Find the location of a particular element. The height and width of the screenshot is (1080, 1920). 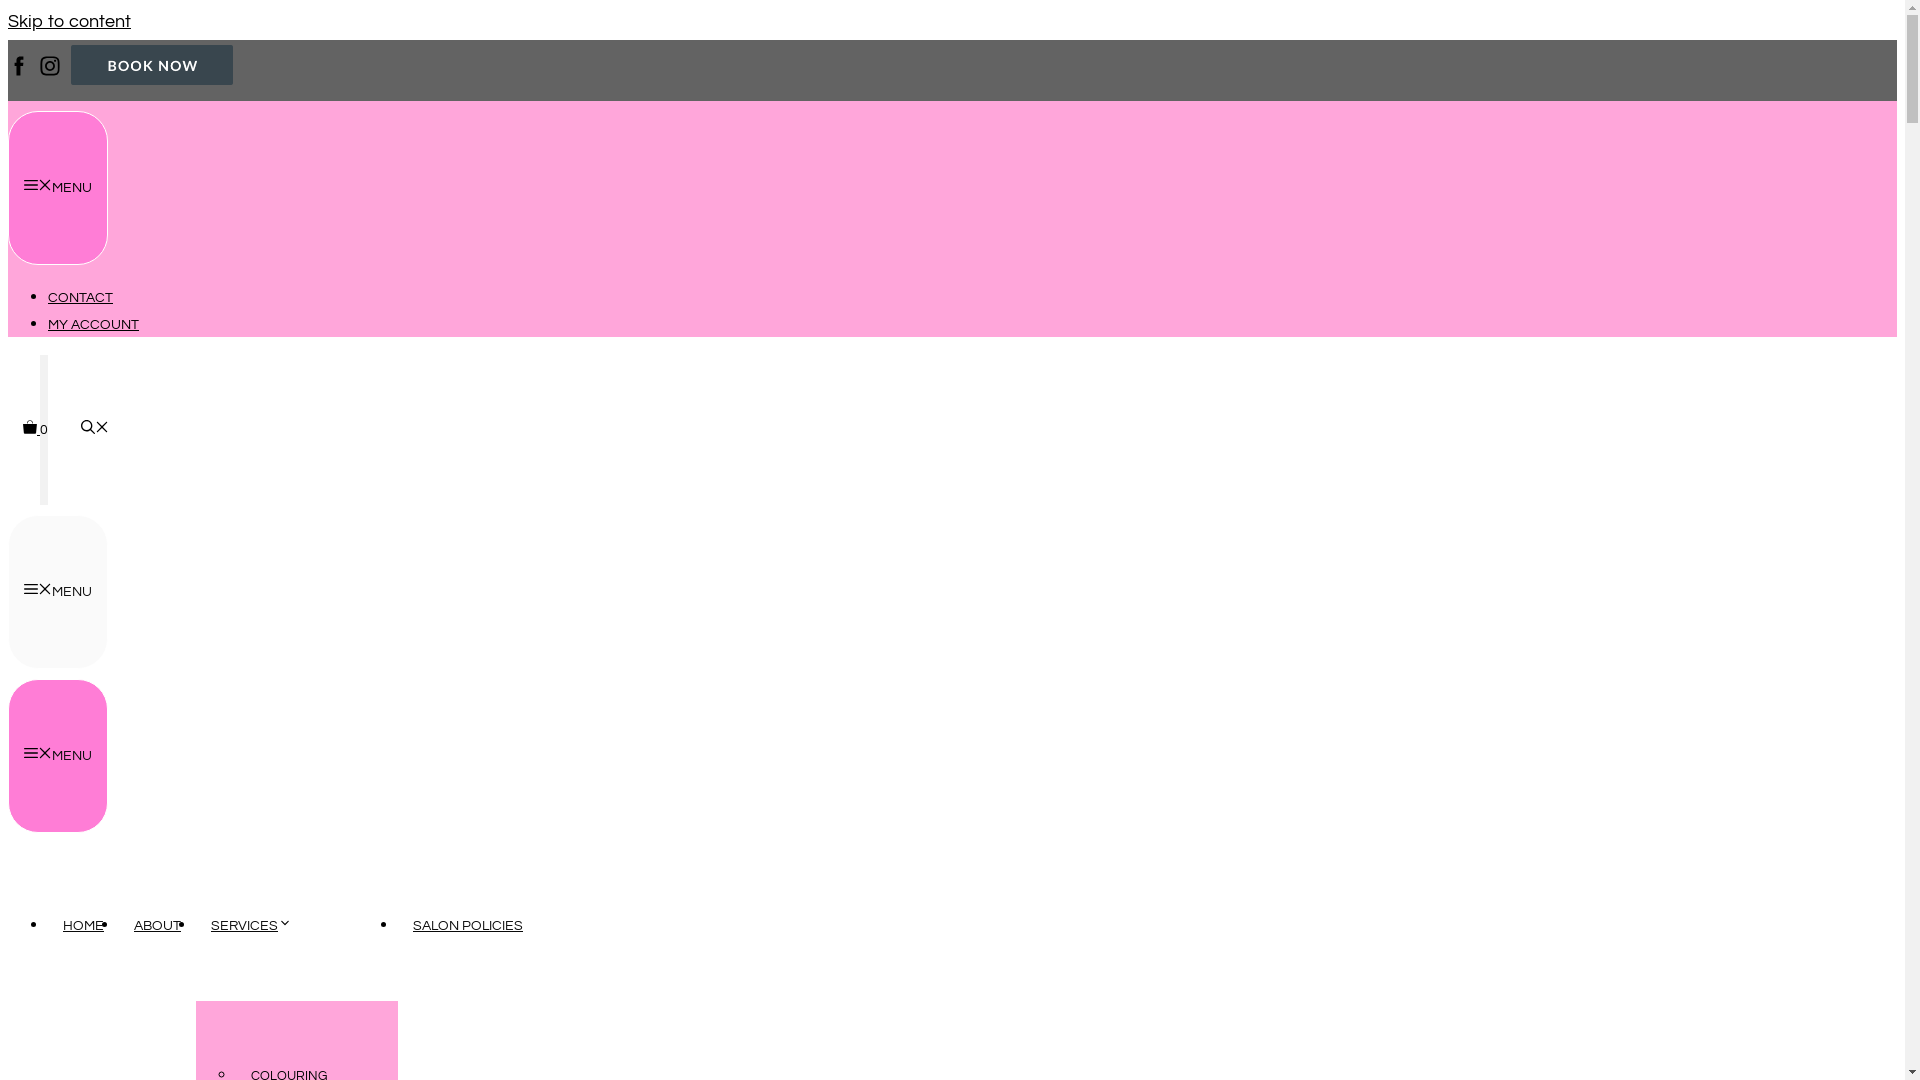

CONTACT is located at coordinates (80, 298).